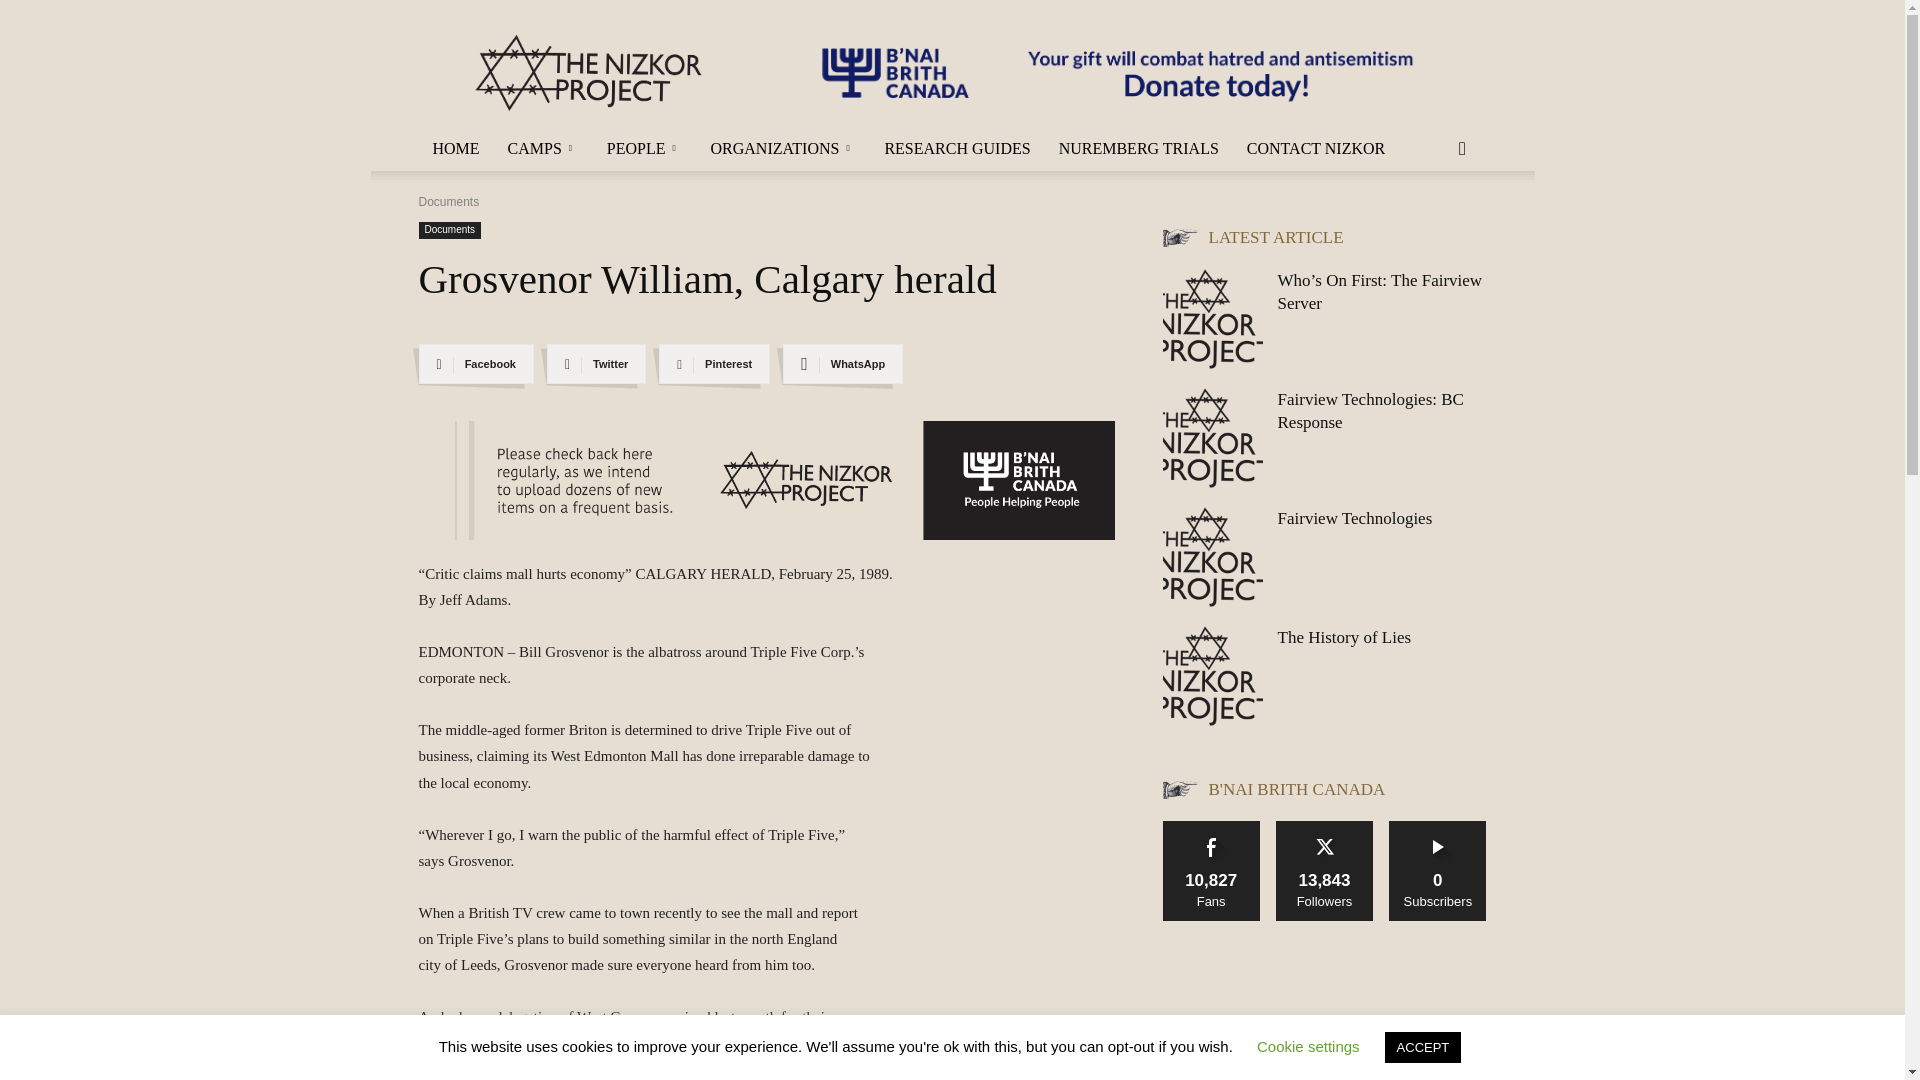 Image resolution: width=1920 pixels, height=1080 pixels. What do you see at coordinates (543, 148) in the screenshot?
I see `CAMPS` at bounding box center [543, 148].